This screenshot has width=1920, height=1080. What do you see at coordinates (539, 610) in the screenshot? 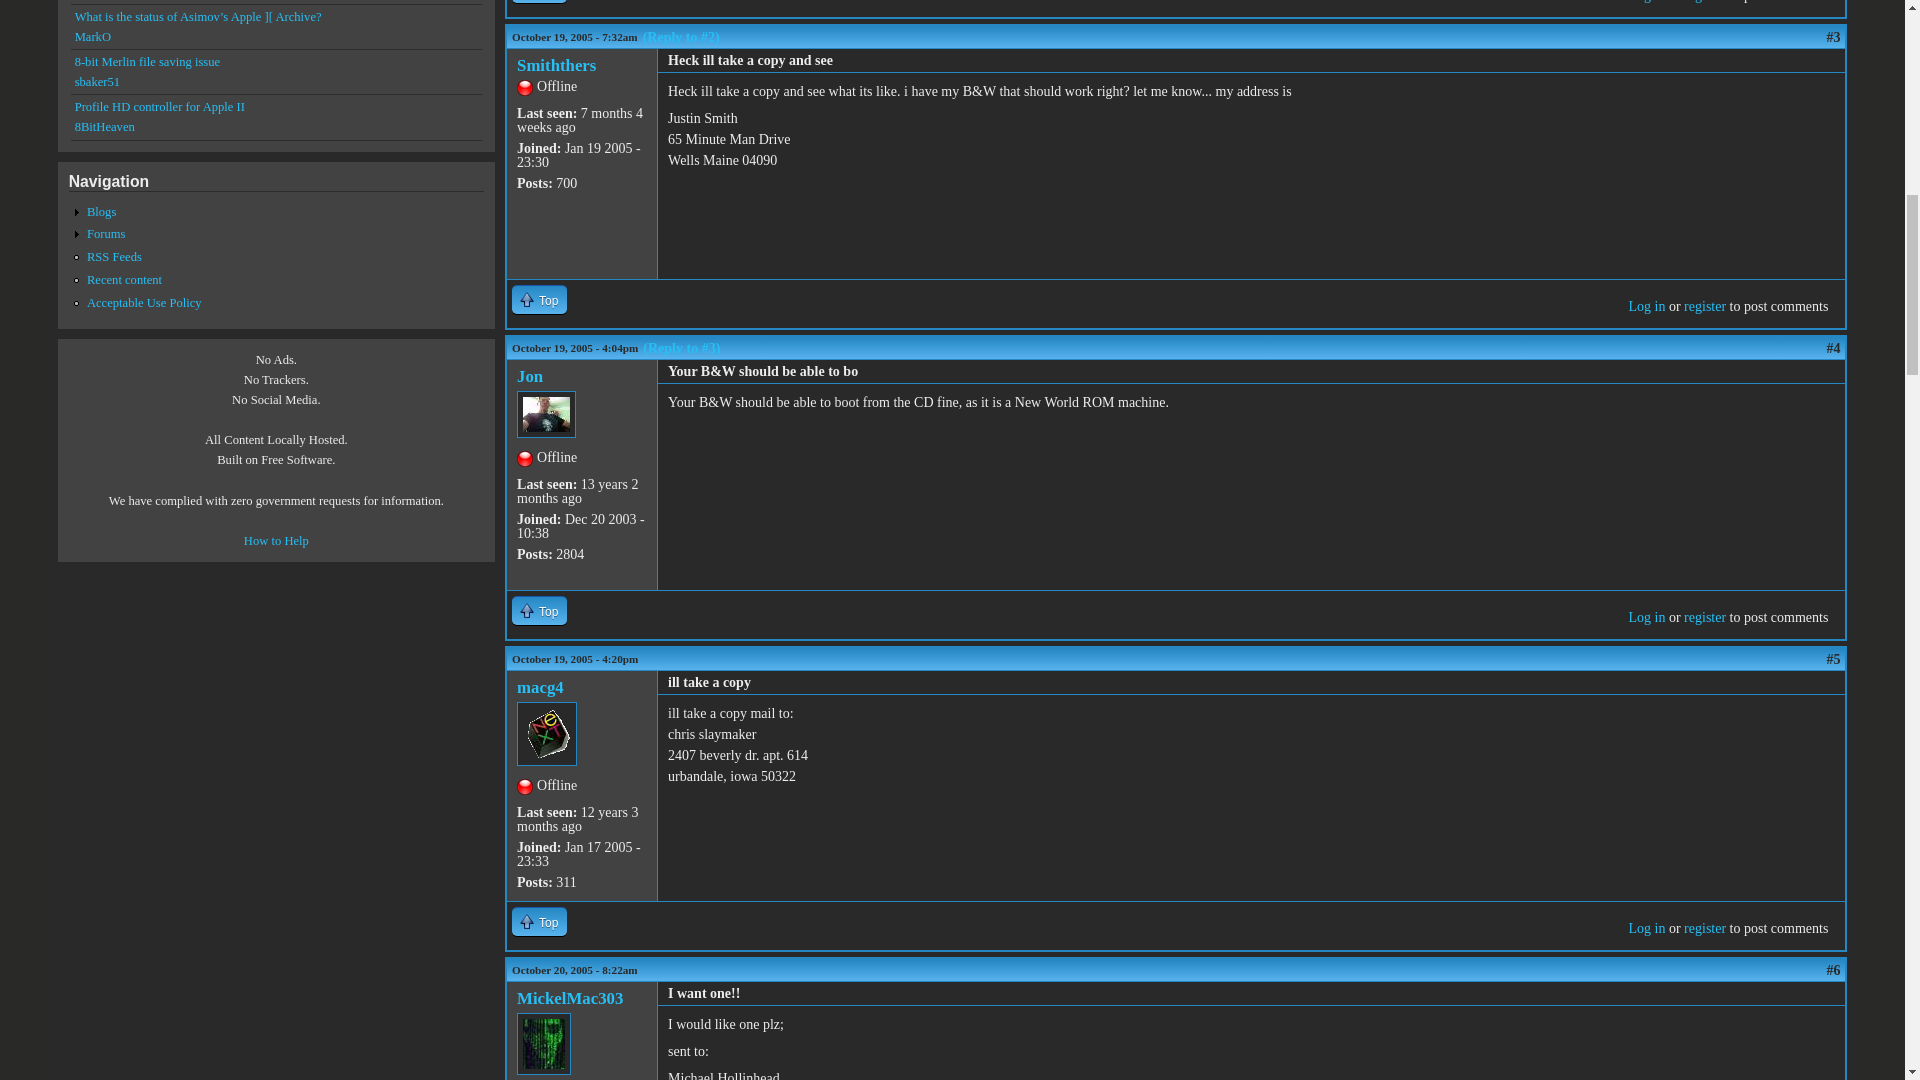
I see `Jump to top of page` at bounding box center [539, 610].